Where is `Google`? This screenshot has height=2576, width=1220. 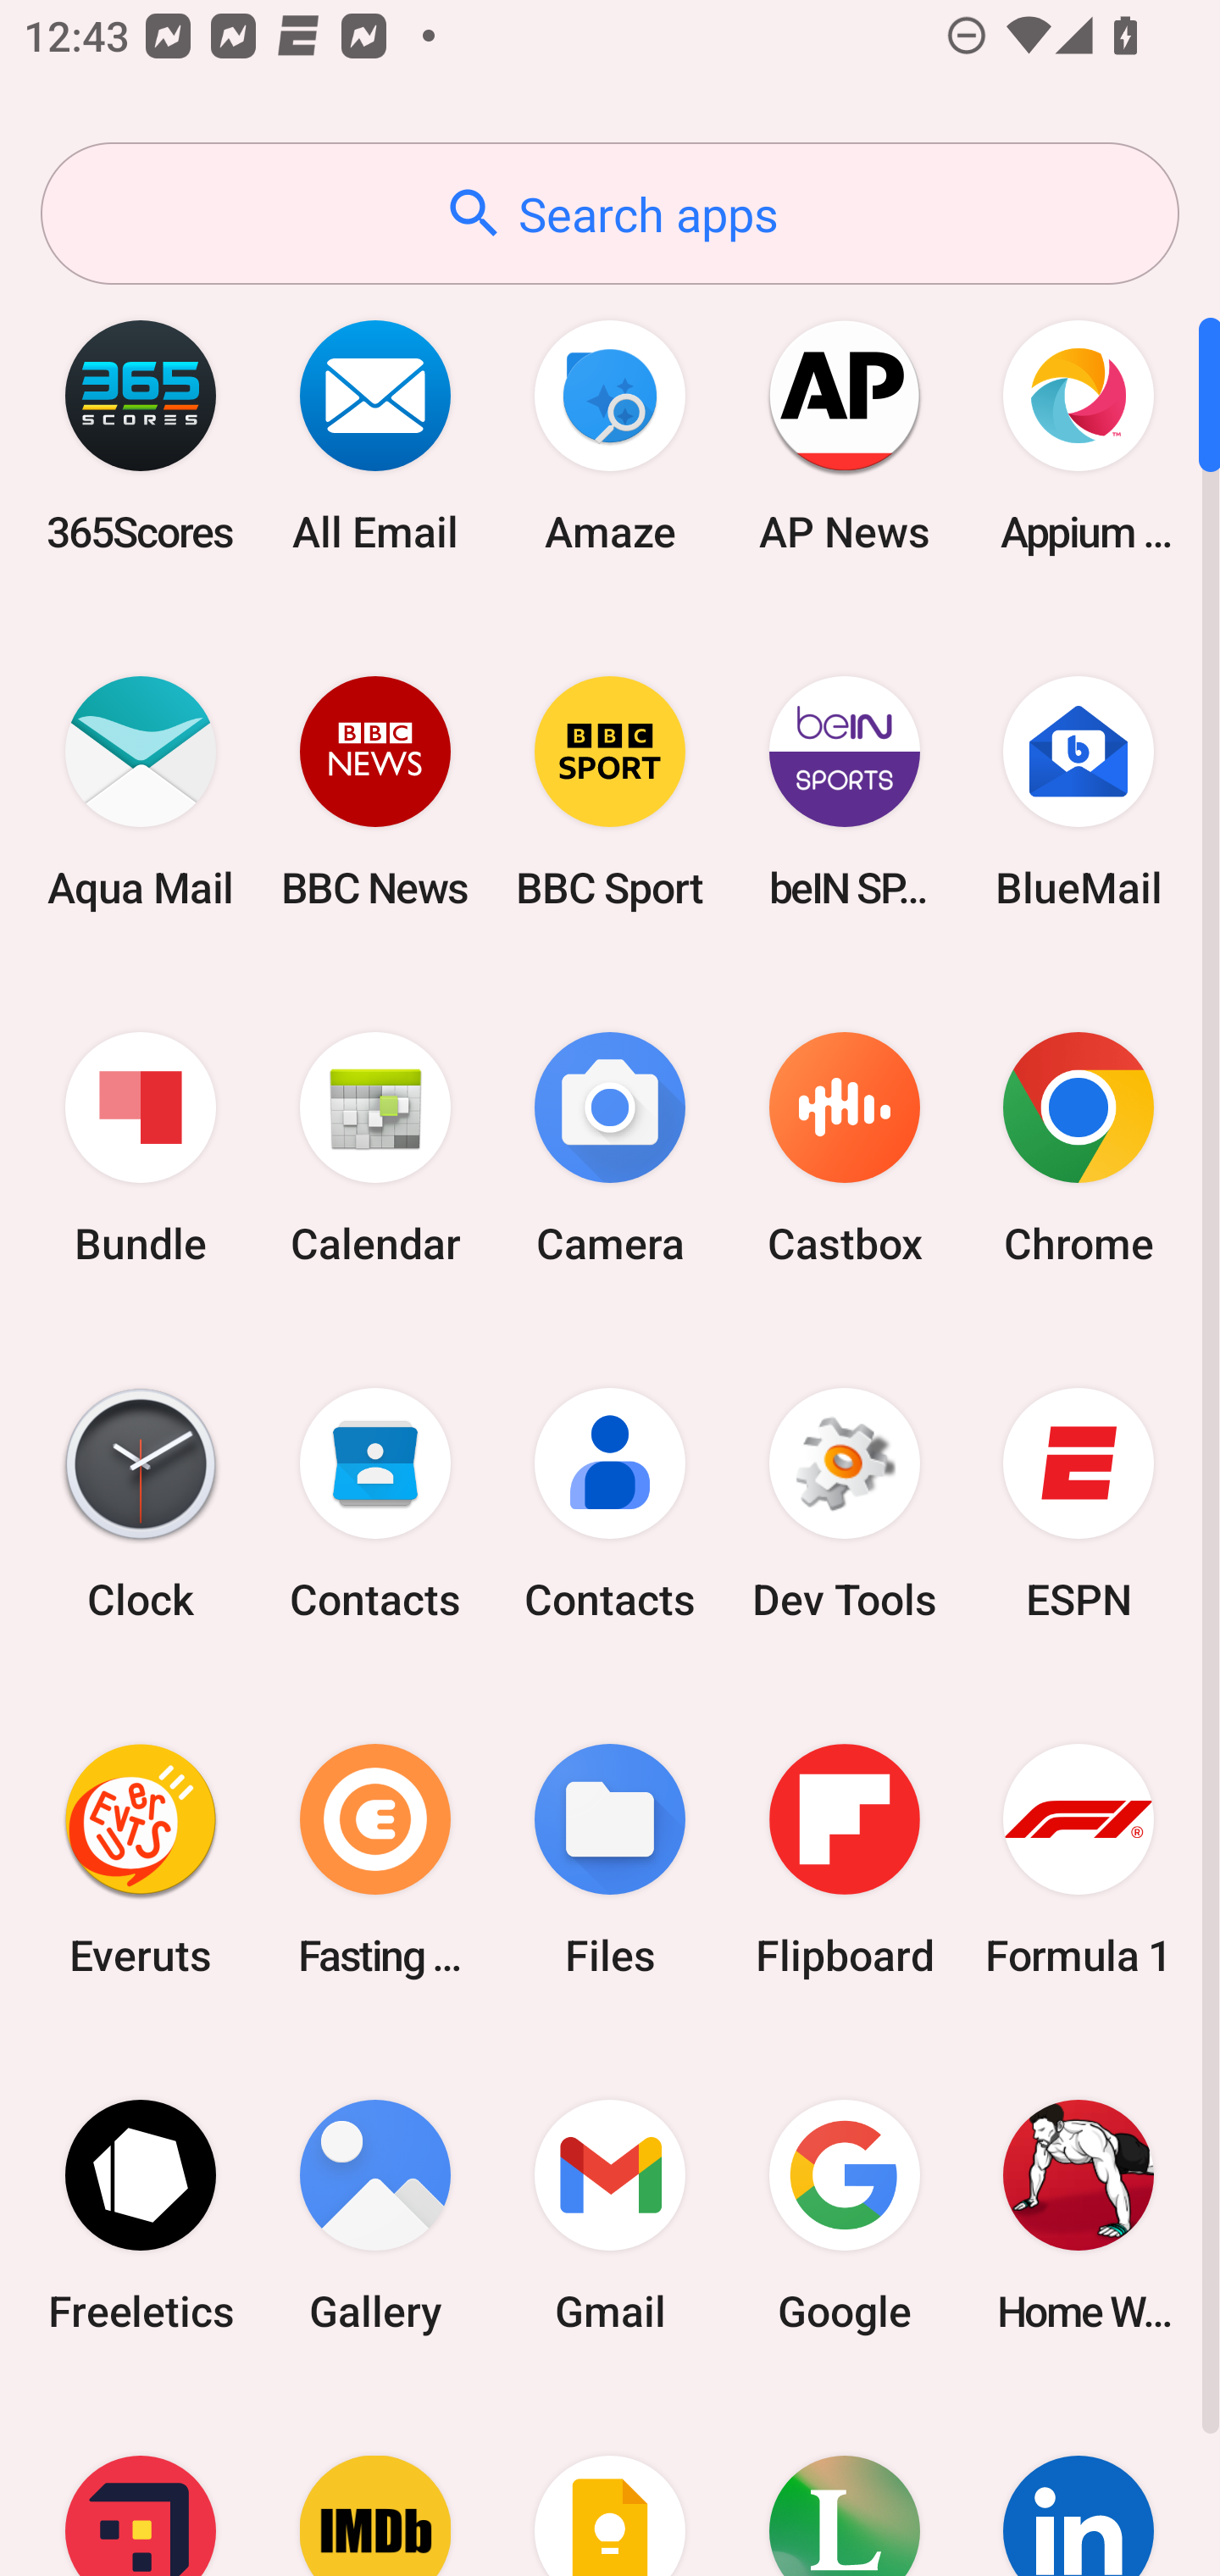 Google is located at coordinates (844, 2215).